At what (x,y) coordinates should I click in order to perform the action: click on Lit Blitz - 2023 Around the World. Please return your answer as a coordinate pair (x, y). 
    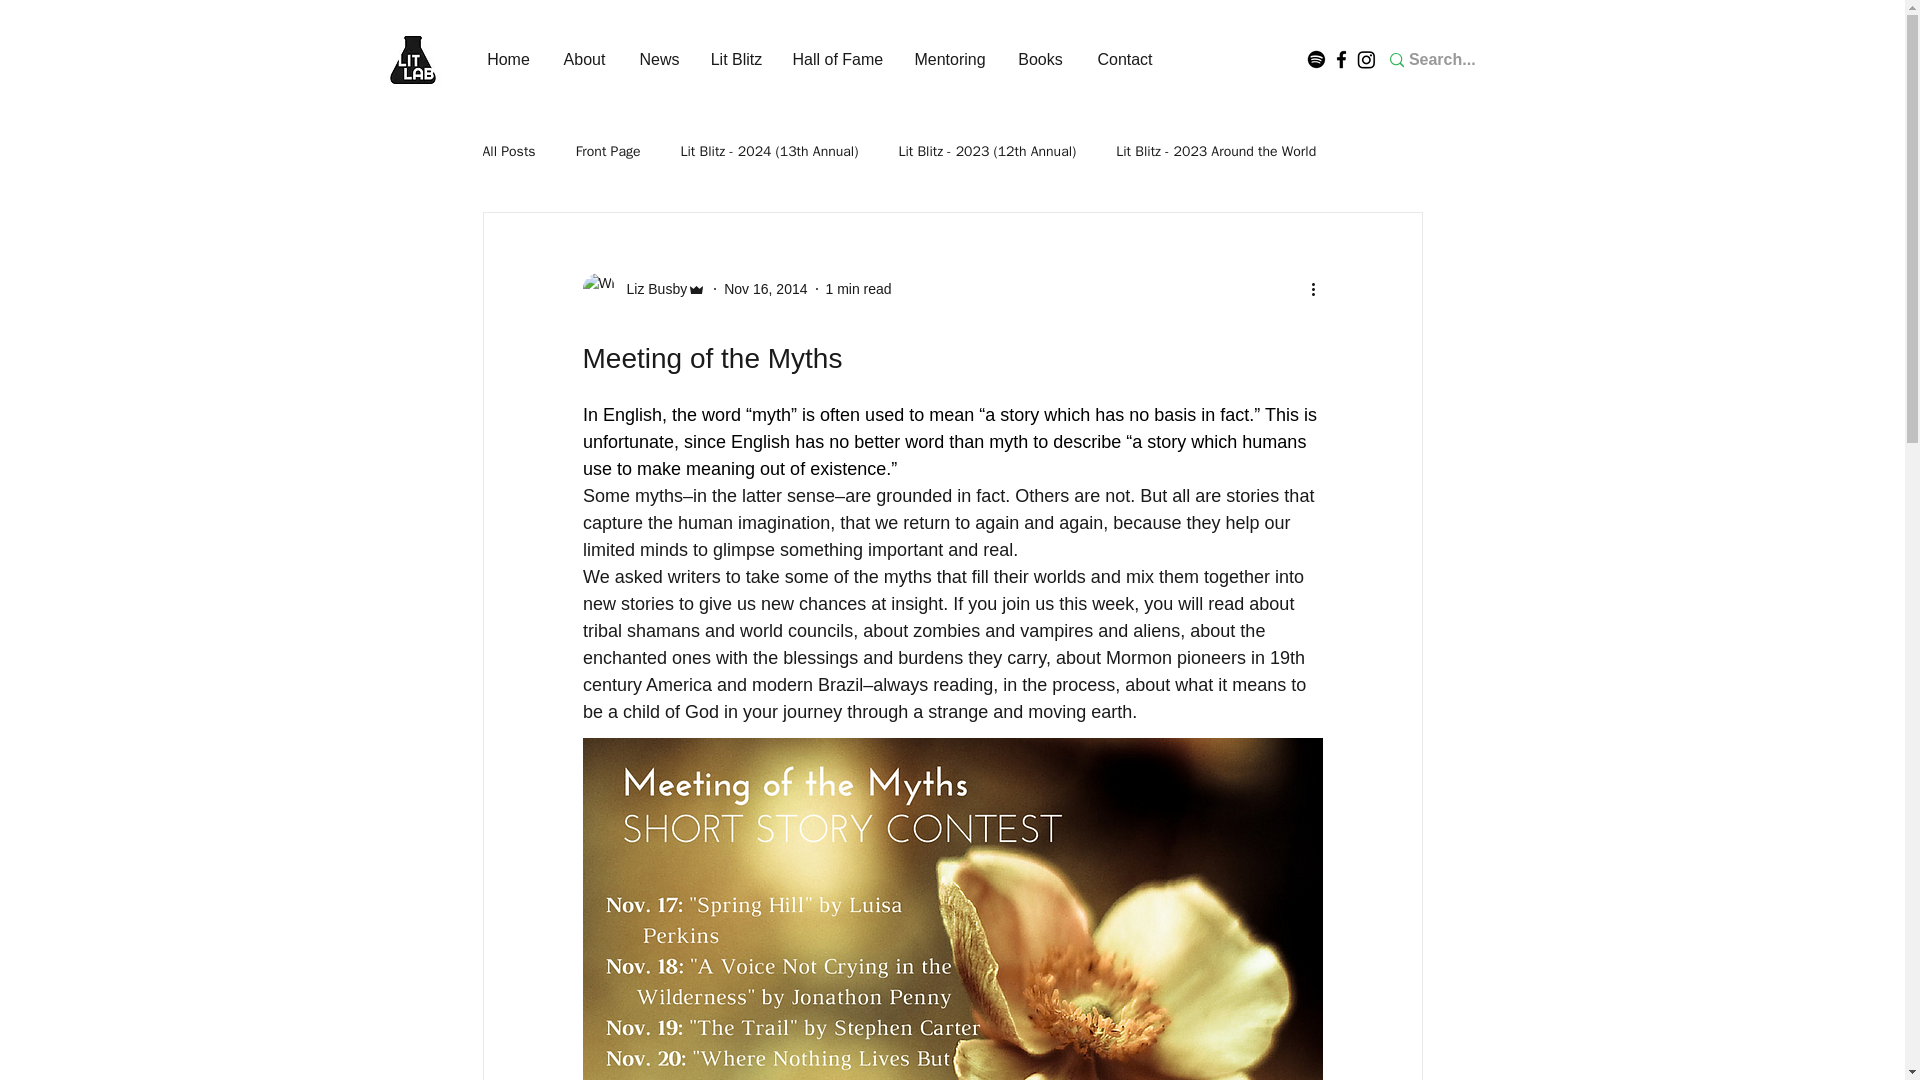
    Looking at the image, I should click on (1215, 151).